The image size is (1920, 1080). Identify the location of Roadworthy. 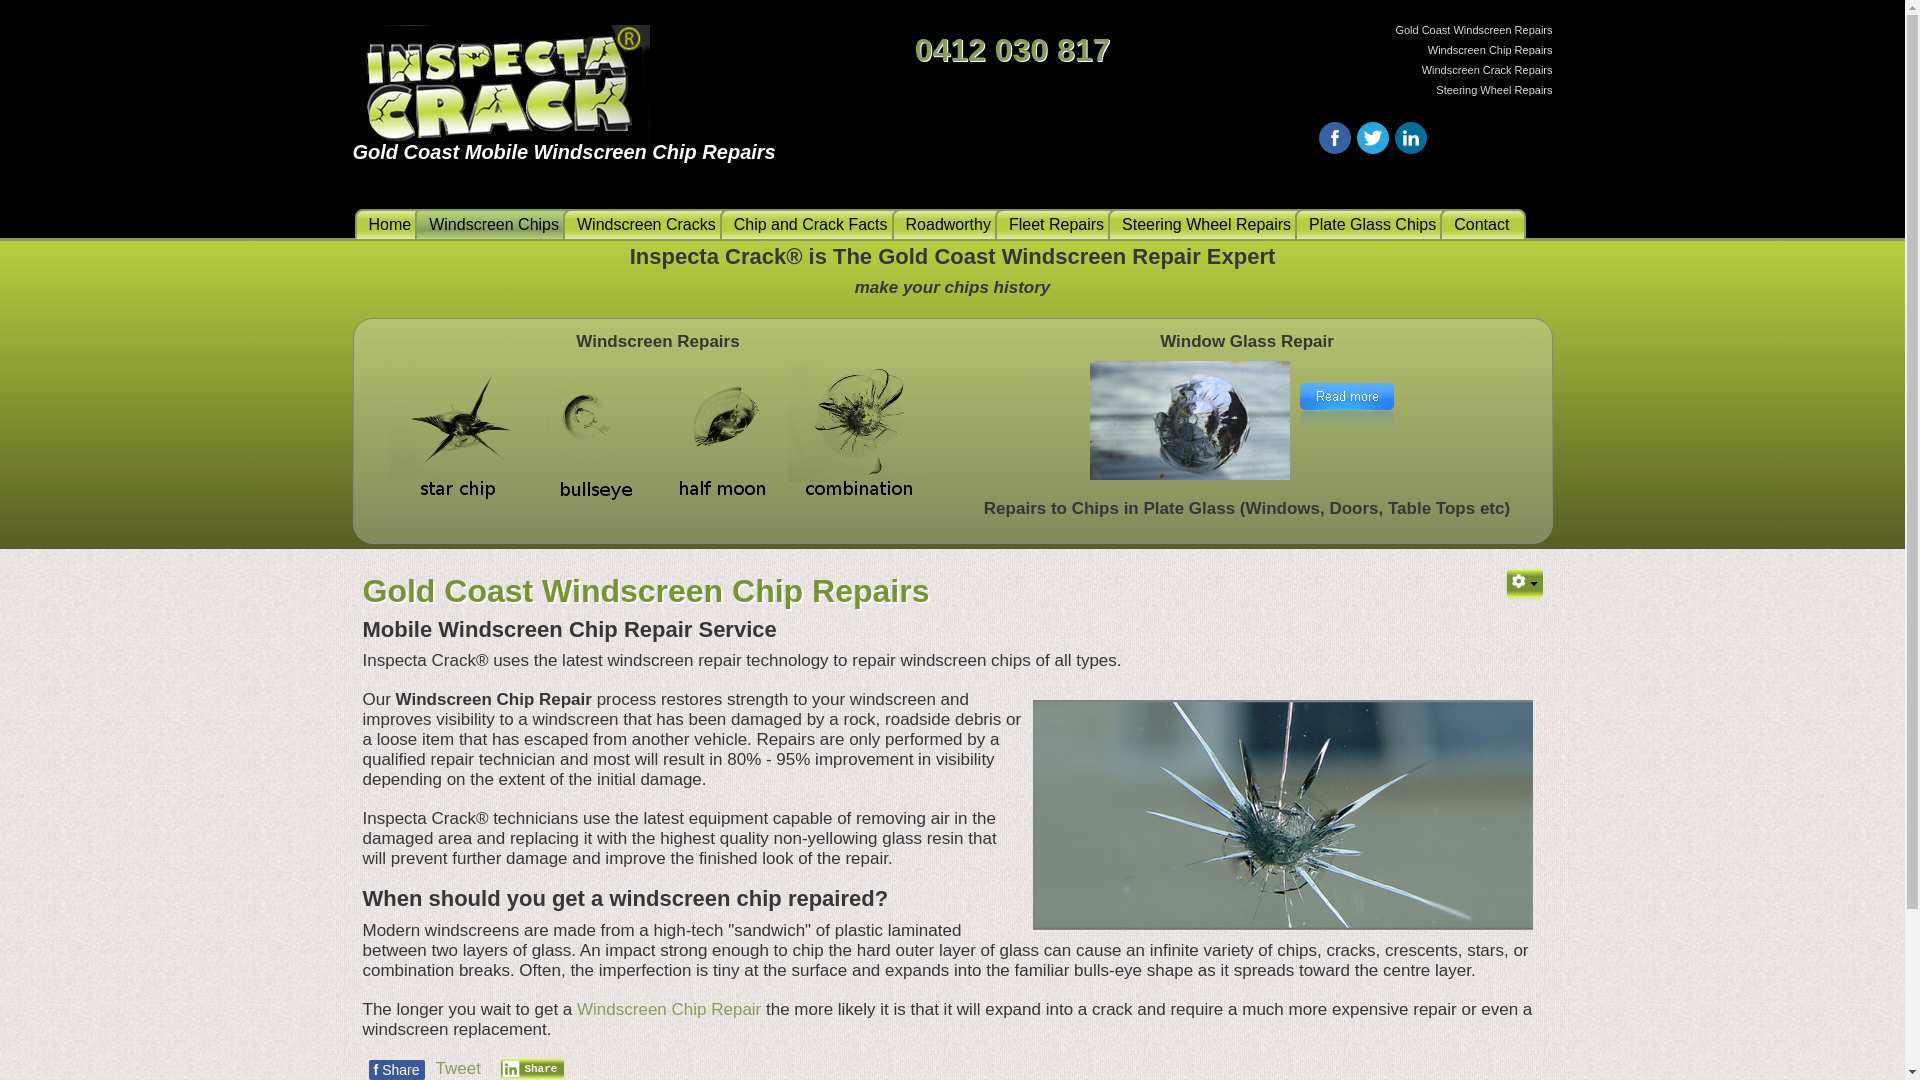
(950, 224).